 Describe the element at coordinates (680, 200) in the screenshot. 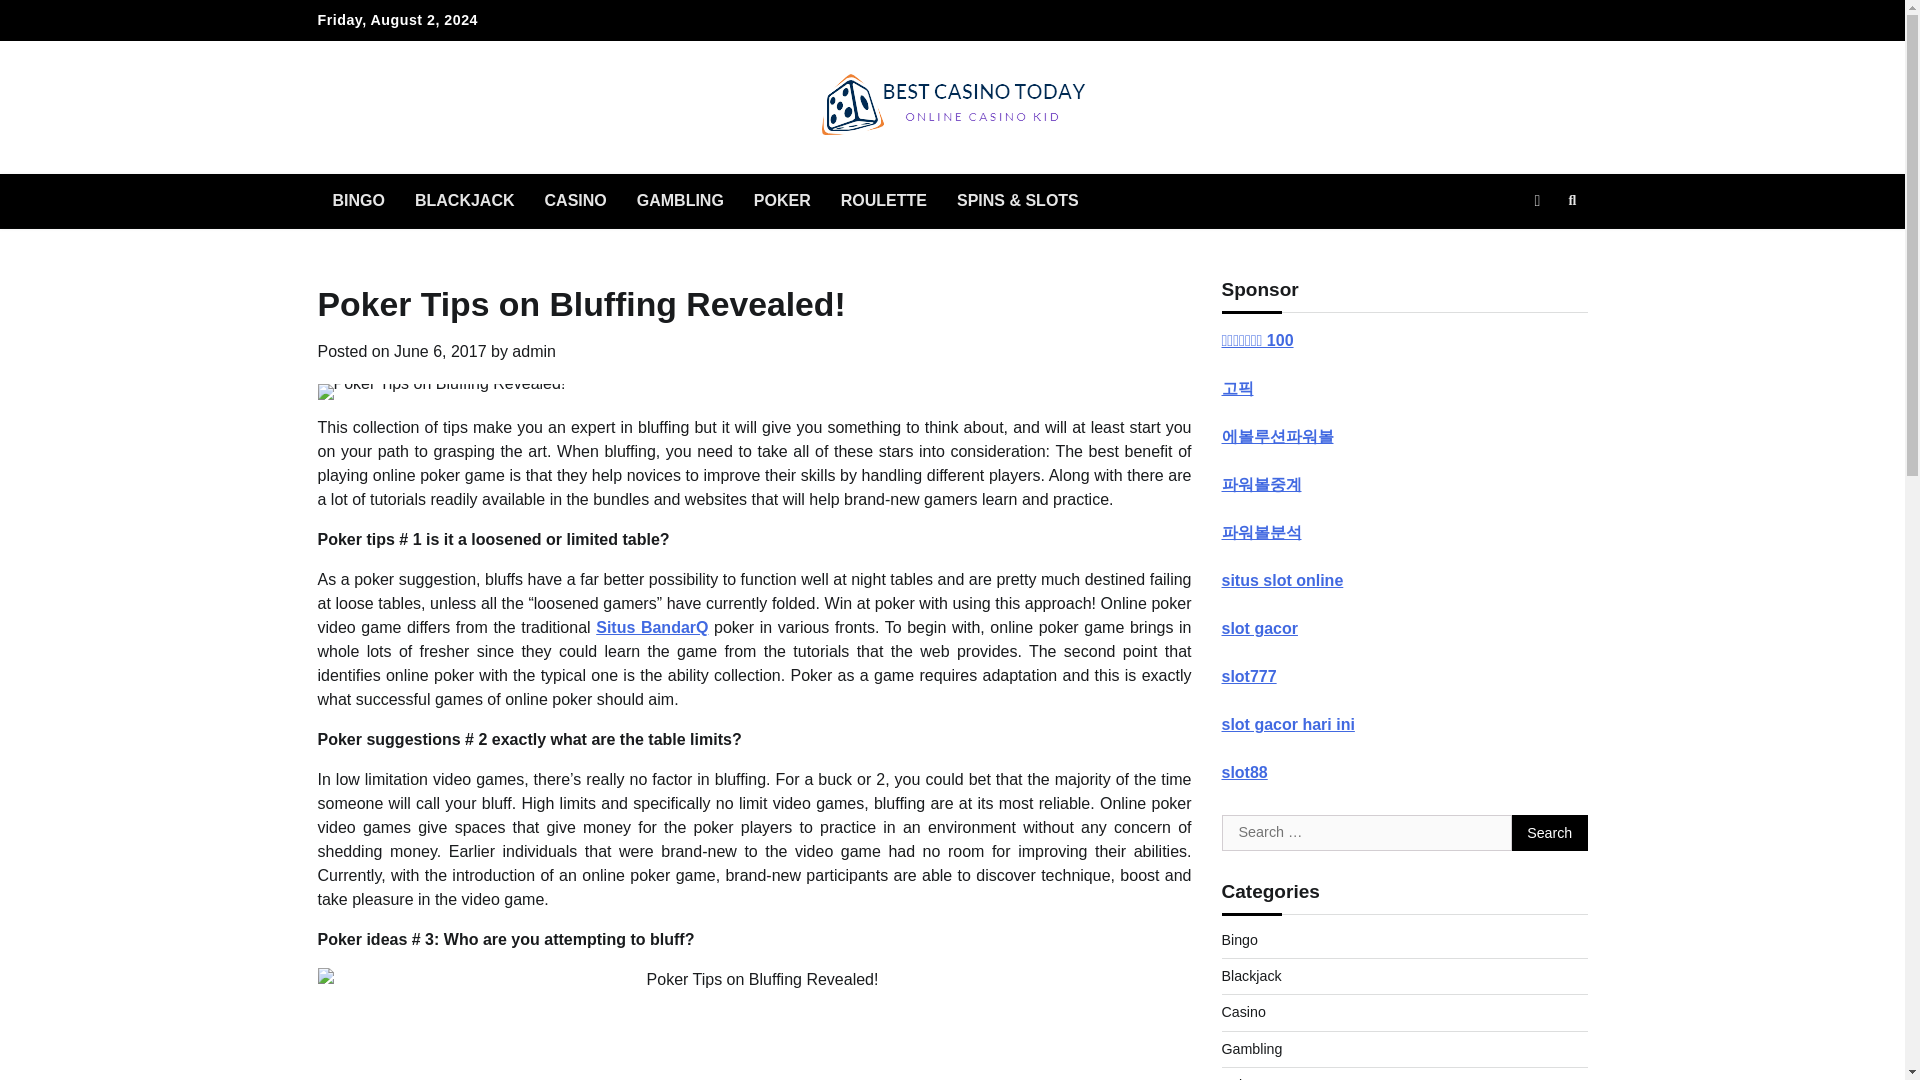

I see `GAMBLING` at that location.